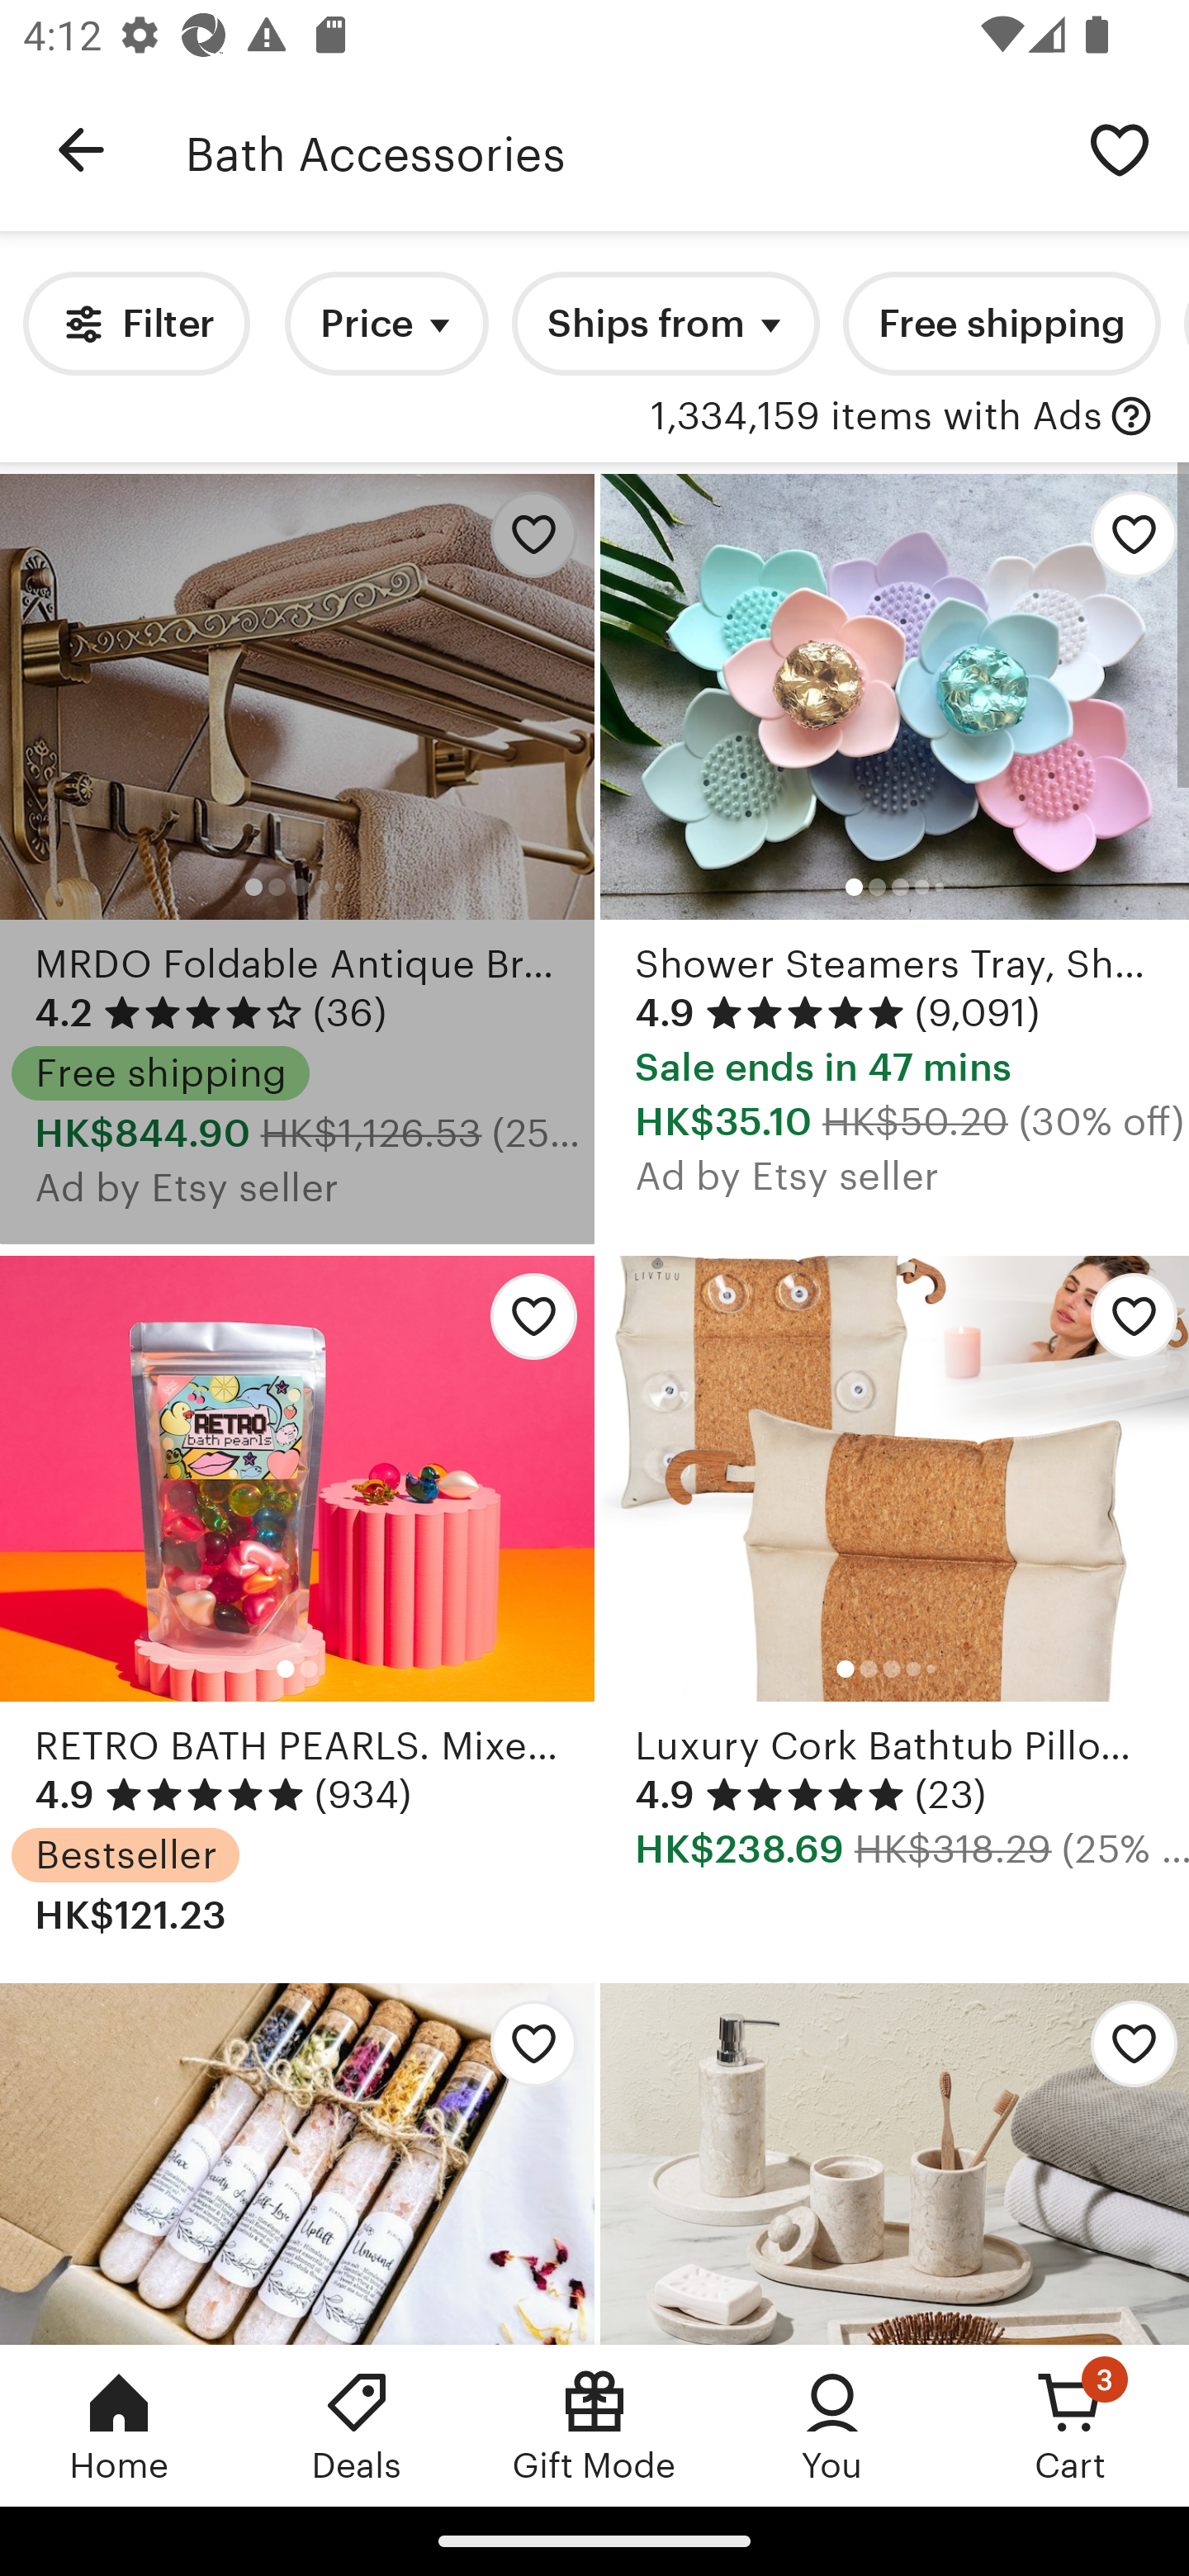 This screenshot has height=2576, width=1189. What do you see at coordinates (594, 2425) in the screenshot?
I see `Gift Mode` at bounding box center [594, 2425].